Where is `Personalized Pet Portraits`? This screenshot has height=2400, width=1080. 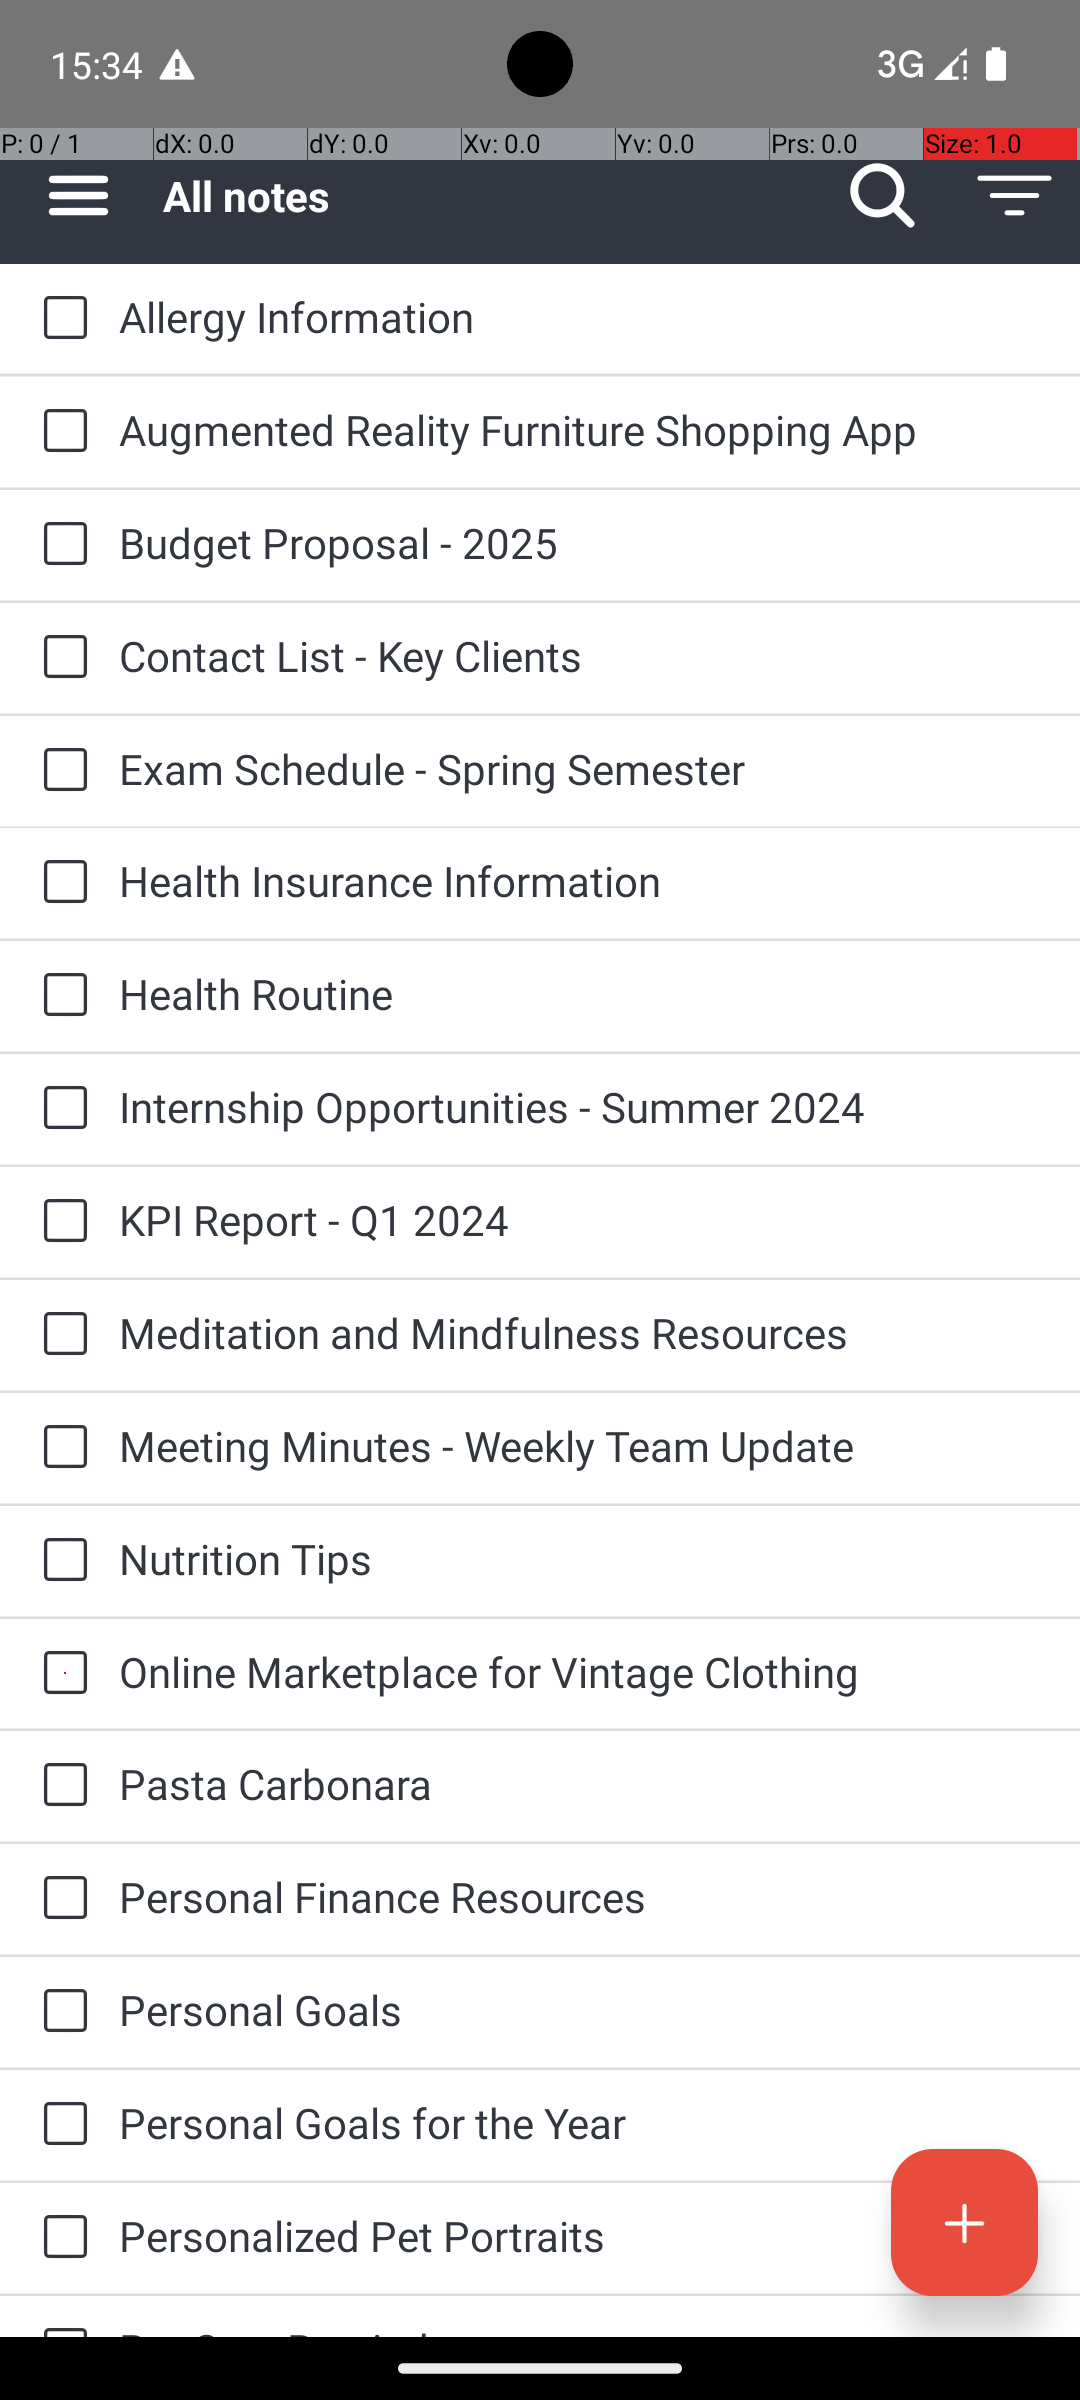
Personalized Pet Portraits is located at coordinates (580, 2236).